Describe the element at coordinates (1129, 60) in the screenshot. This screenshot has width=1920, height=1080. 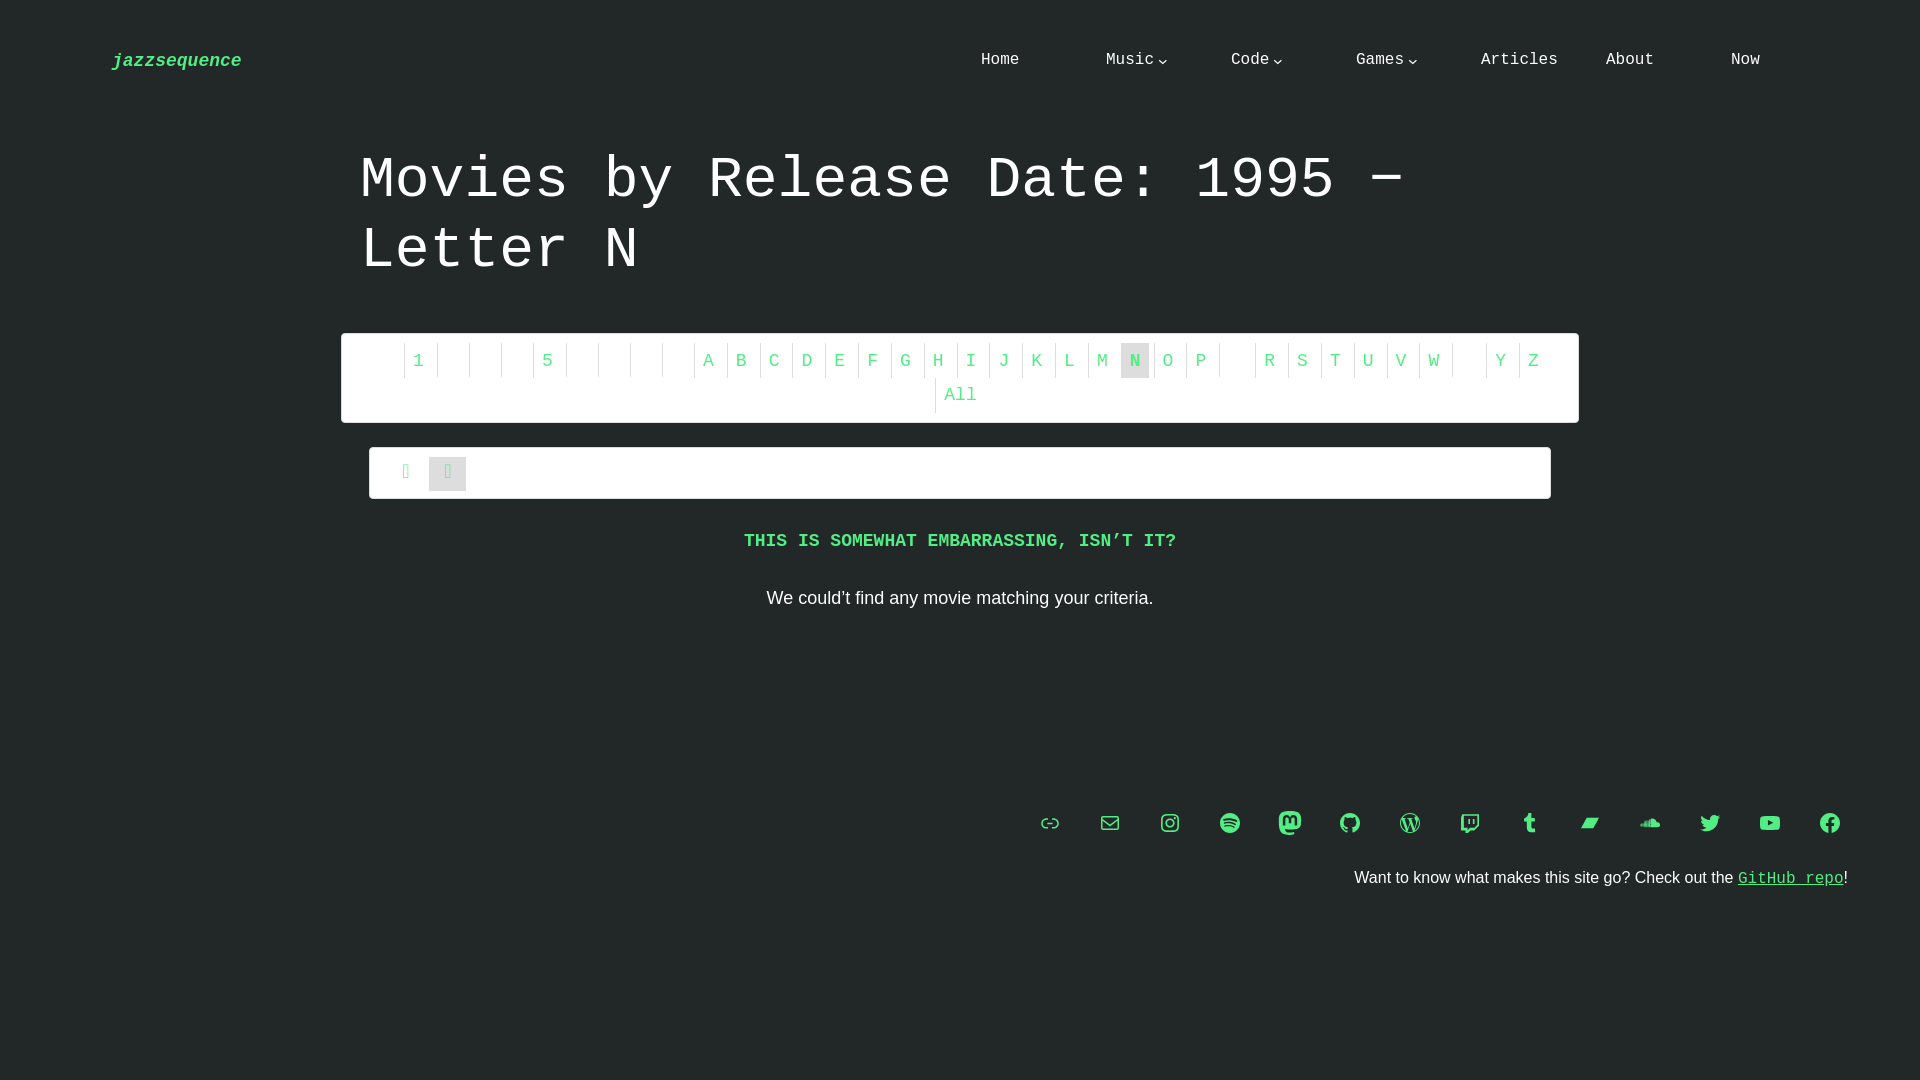
I see `Music` at that location.